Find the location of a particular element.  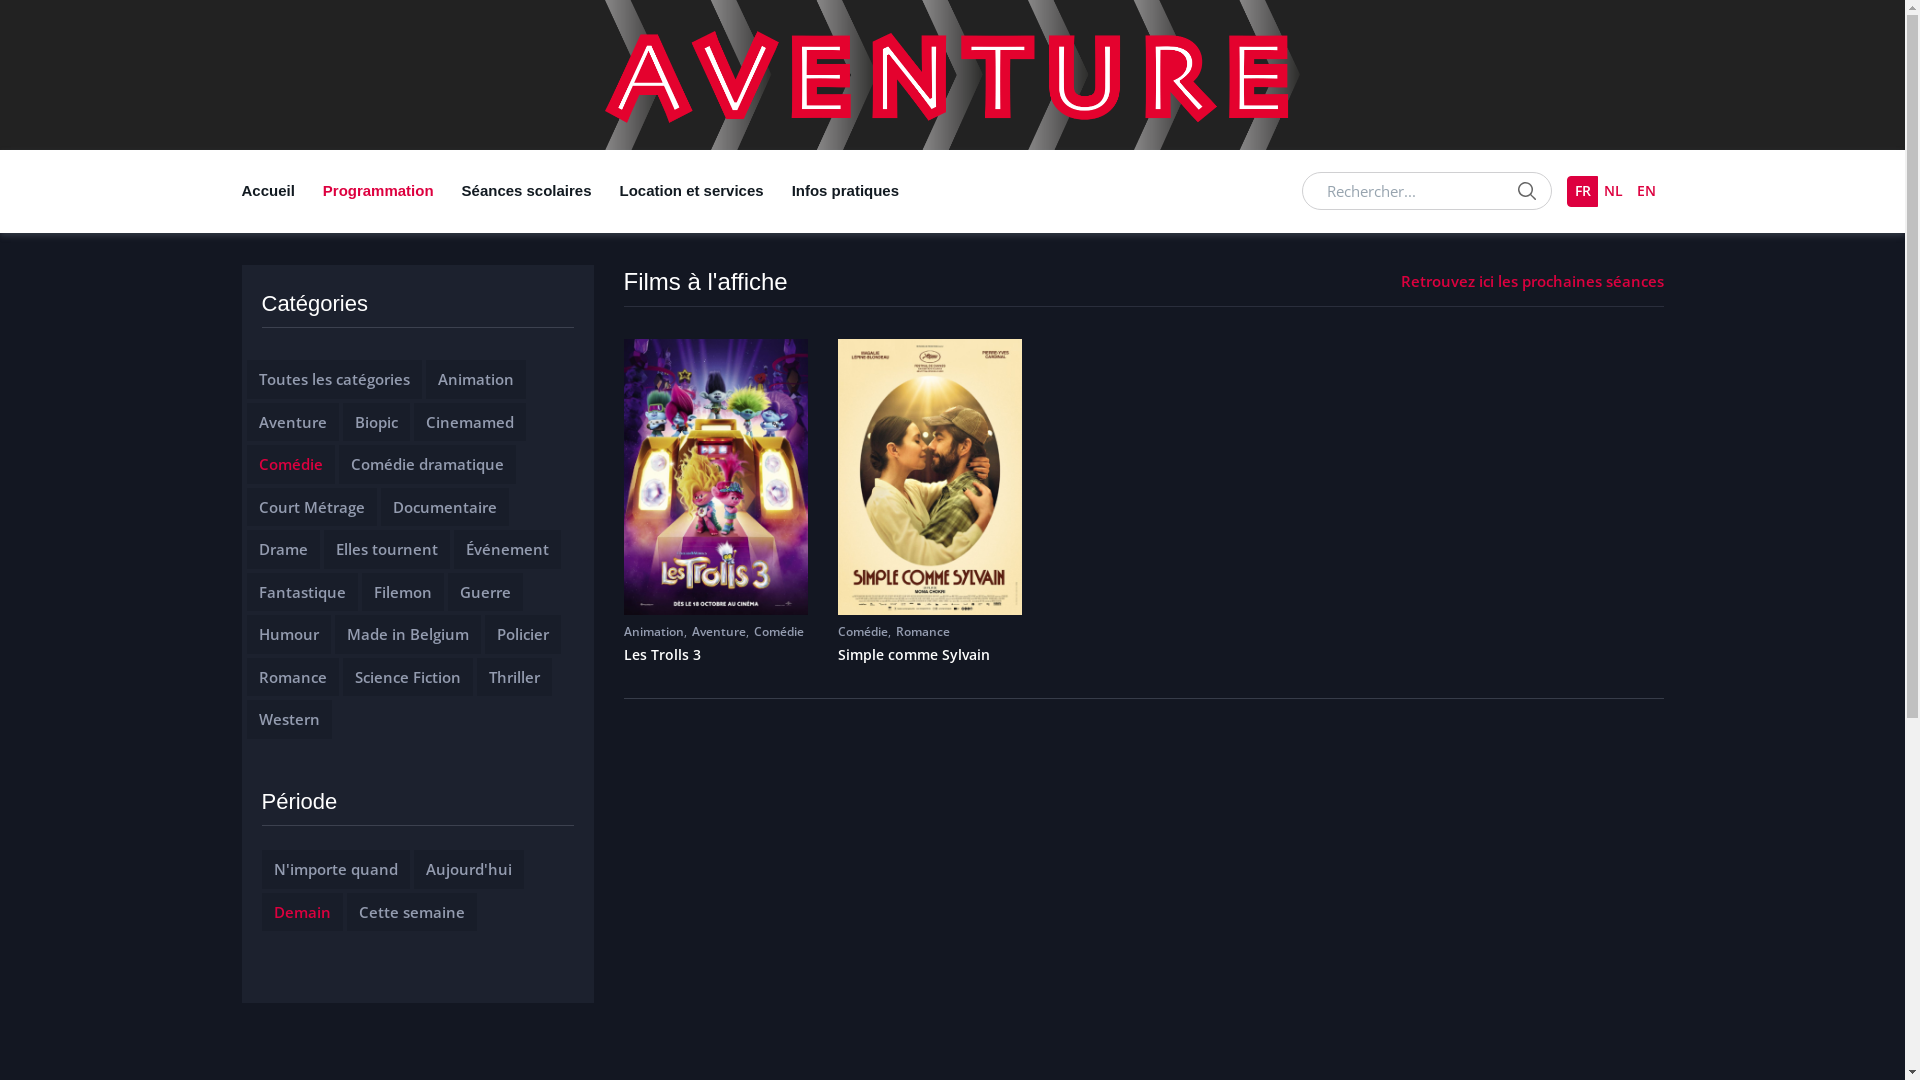

Filemon is located at coordinates (403, 592).